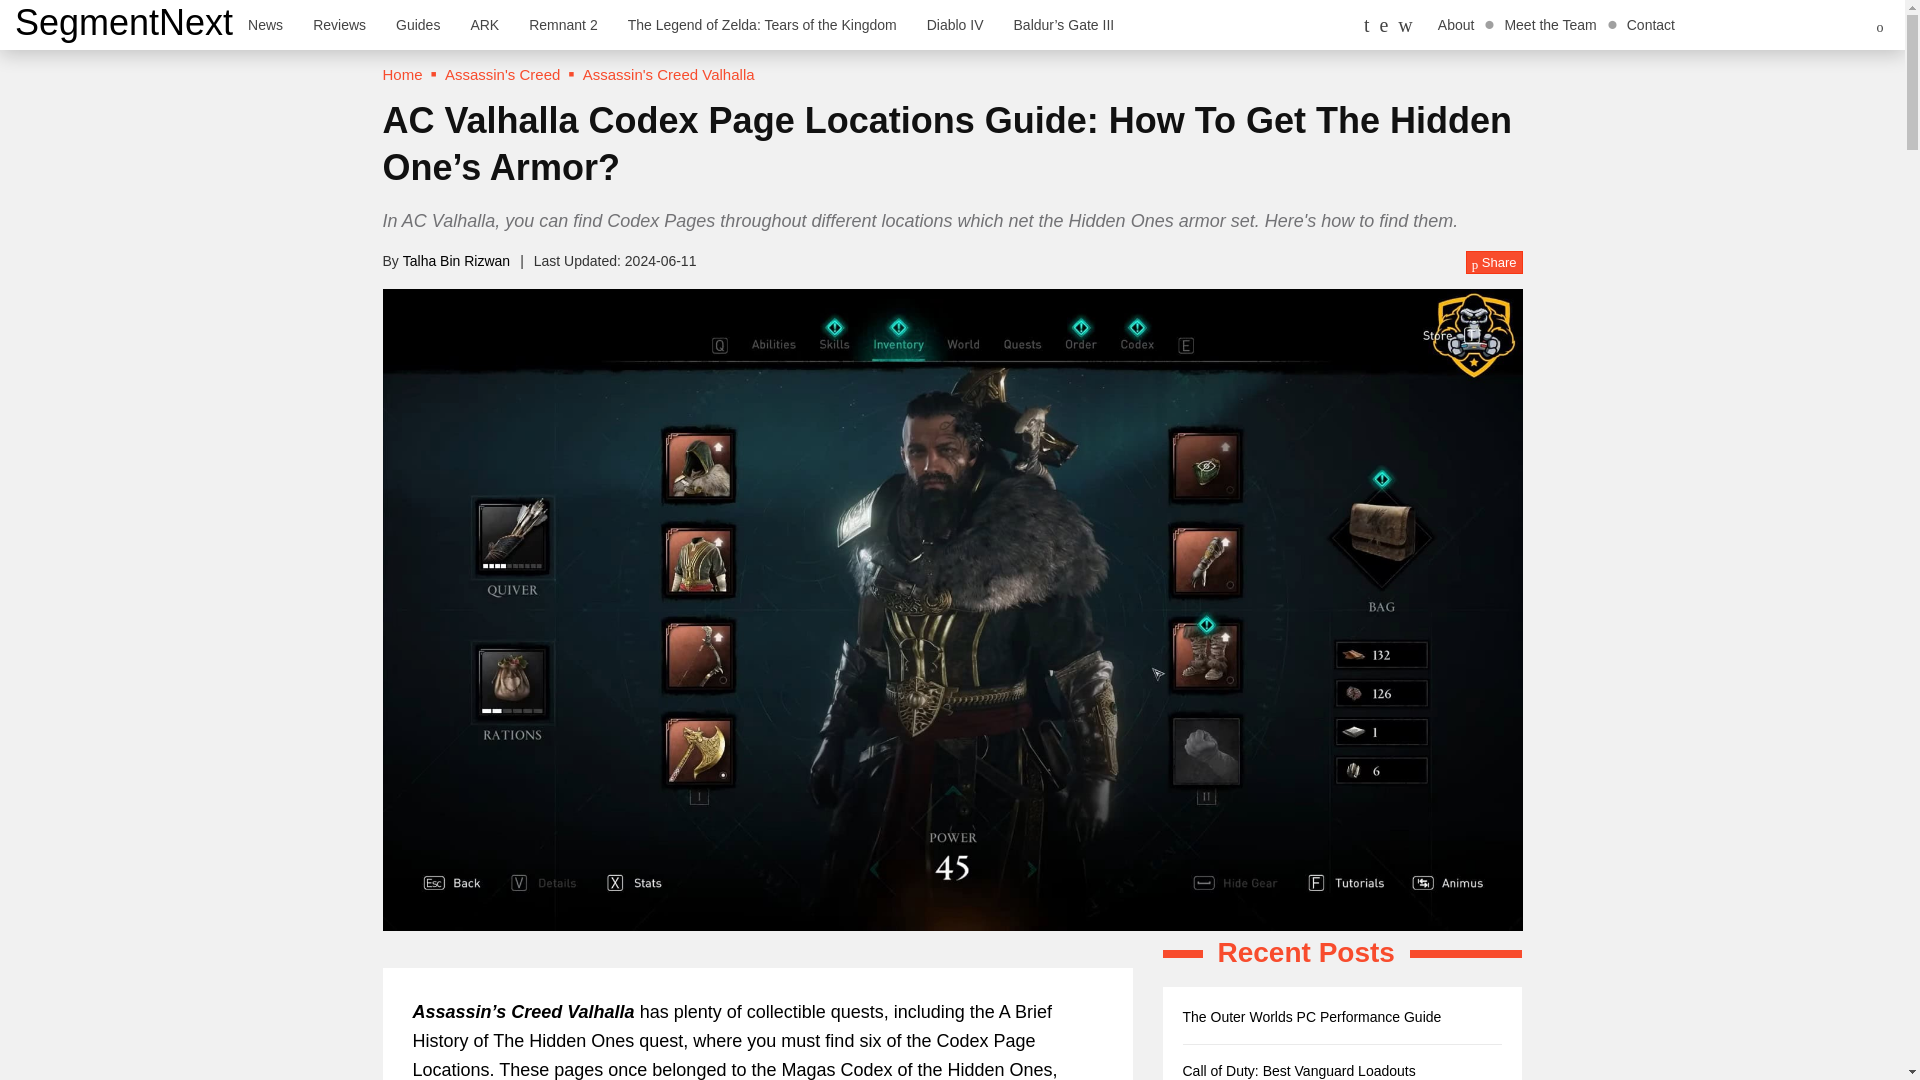 This screenshot has height=1080, width=1920. I want to click on Reviews, so click(338, 24).